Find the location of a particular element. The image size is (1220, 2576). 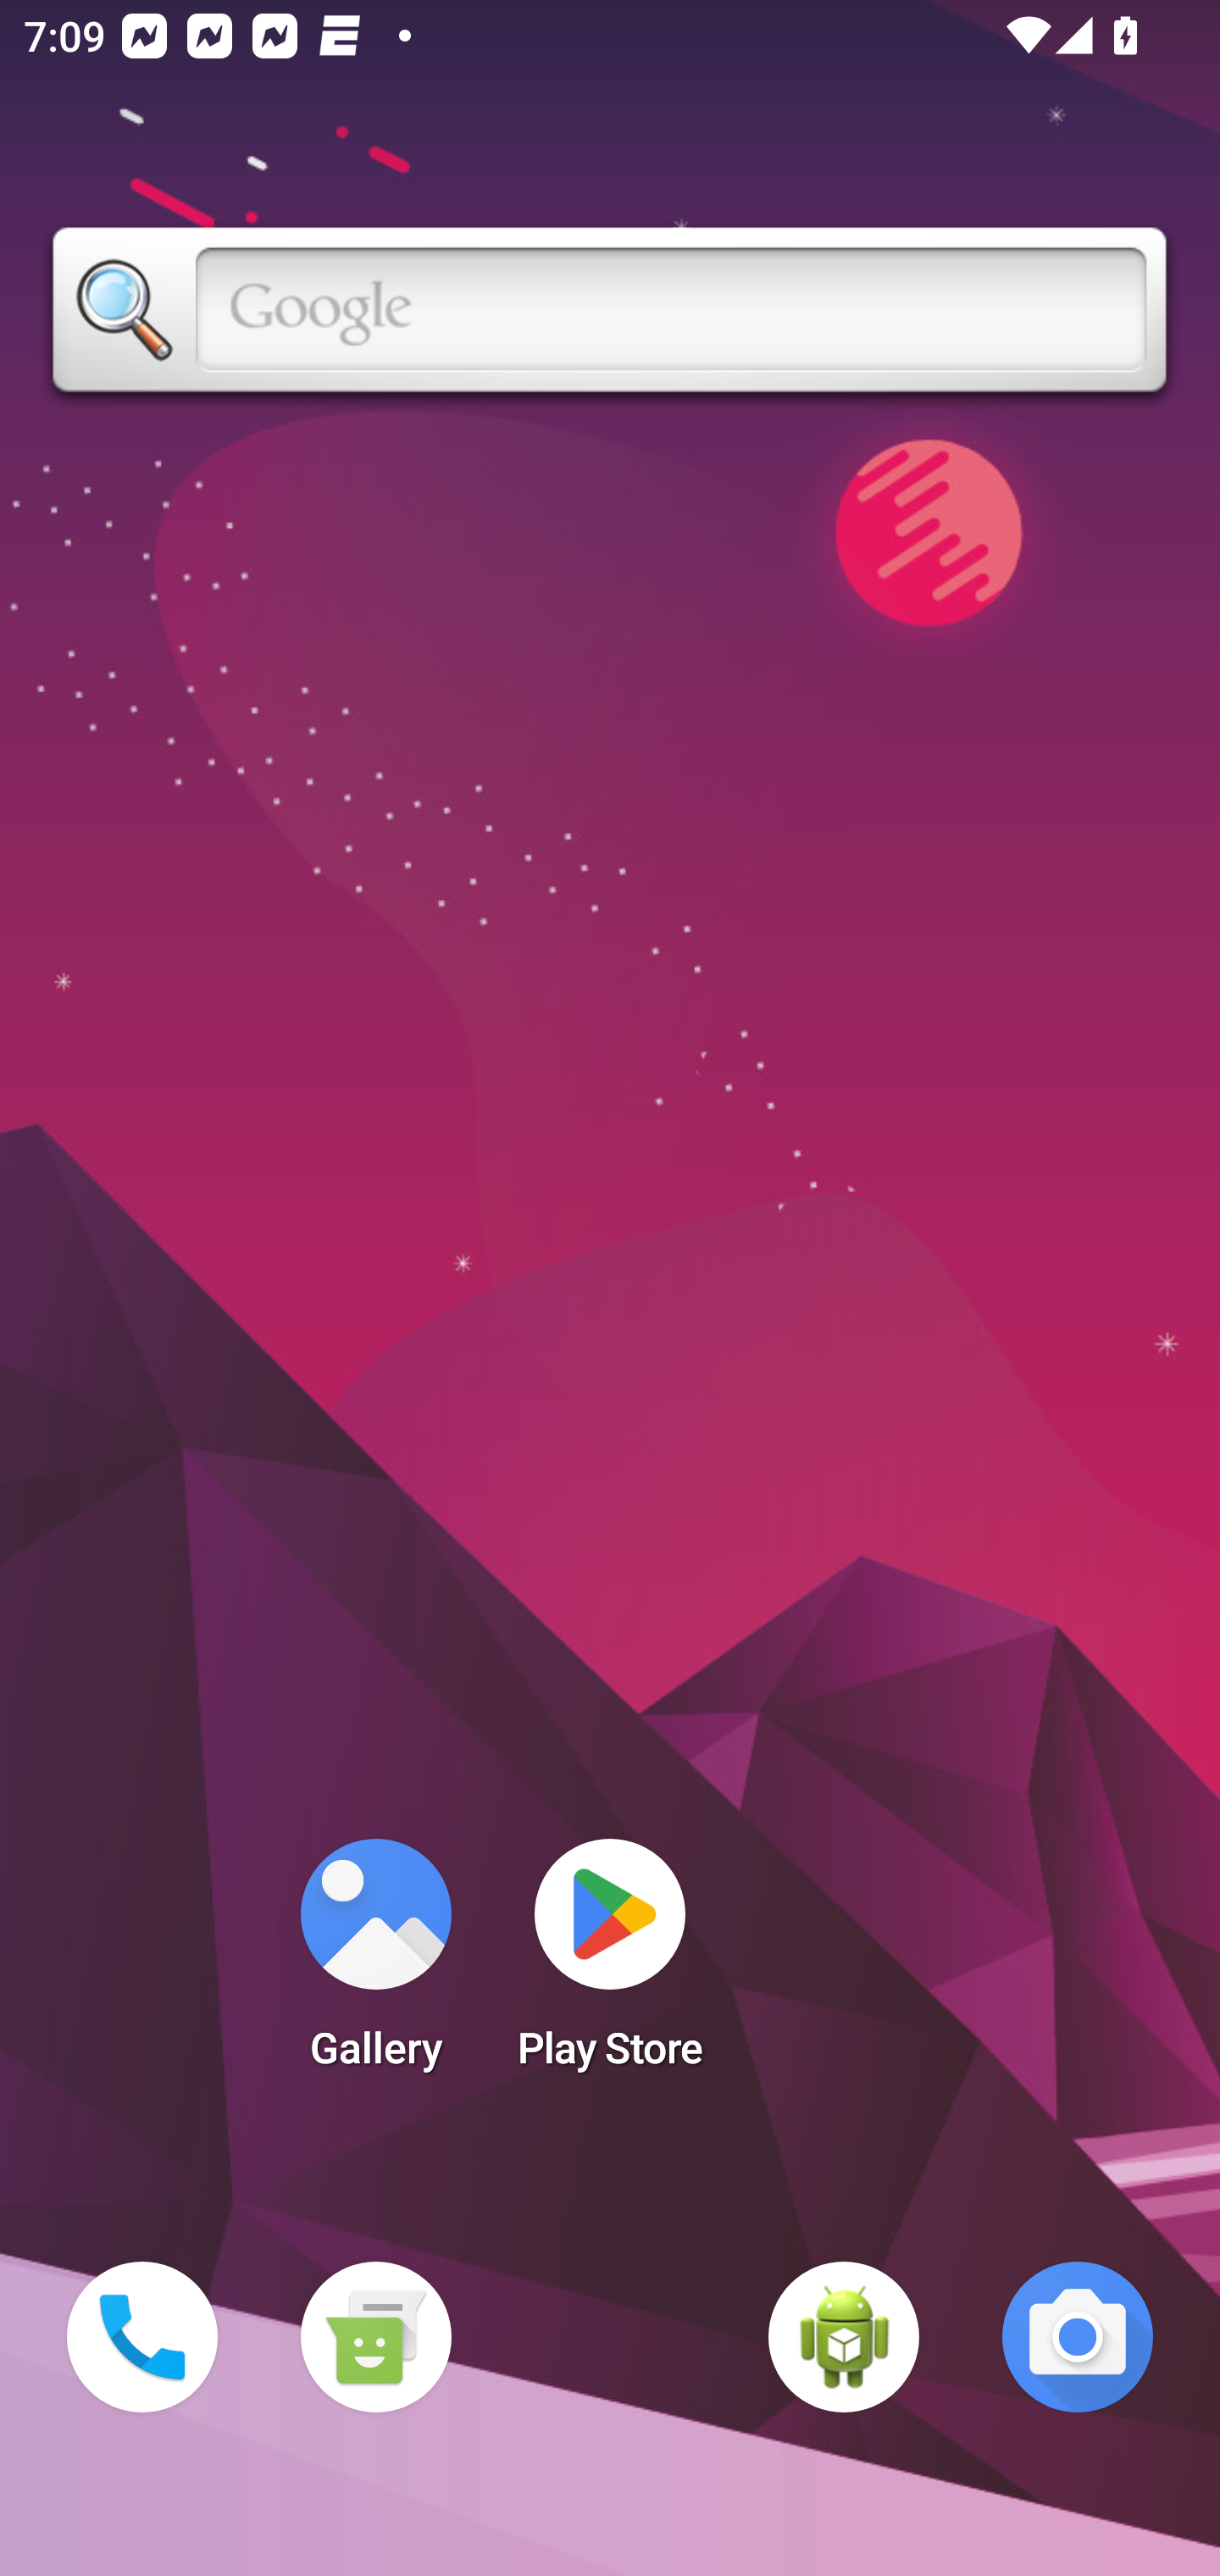

Messaging is located at coordinates (375, 2337).